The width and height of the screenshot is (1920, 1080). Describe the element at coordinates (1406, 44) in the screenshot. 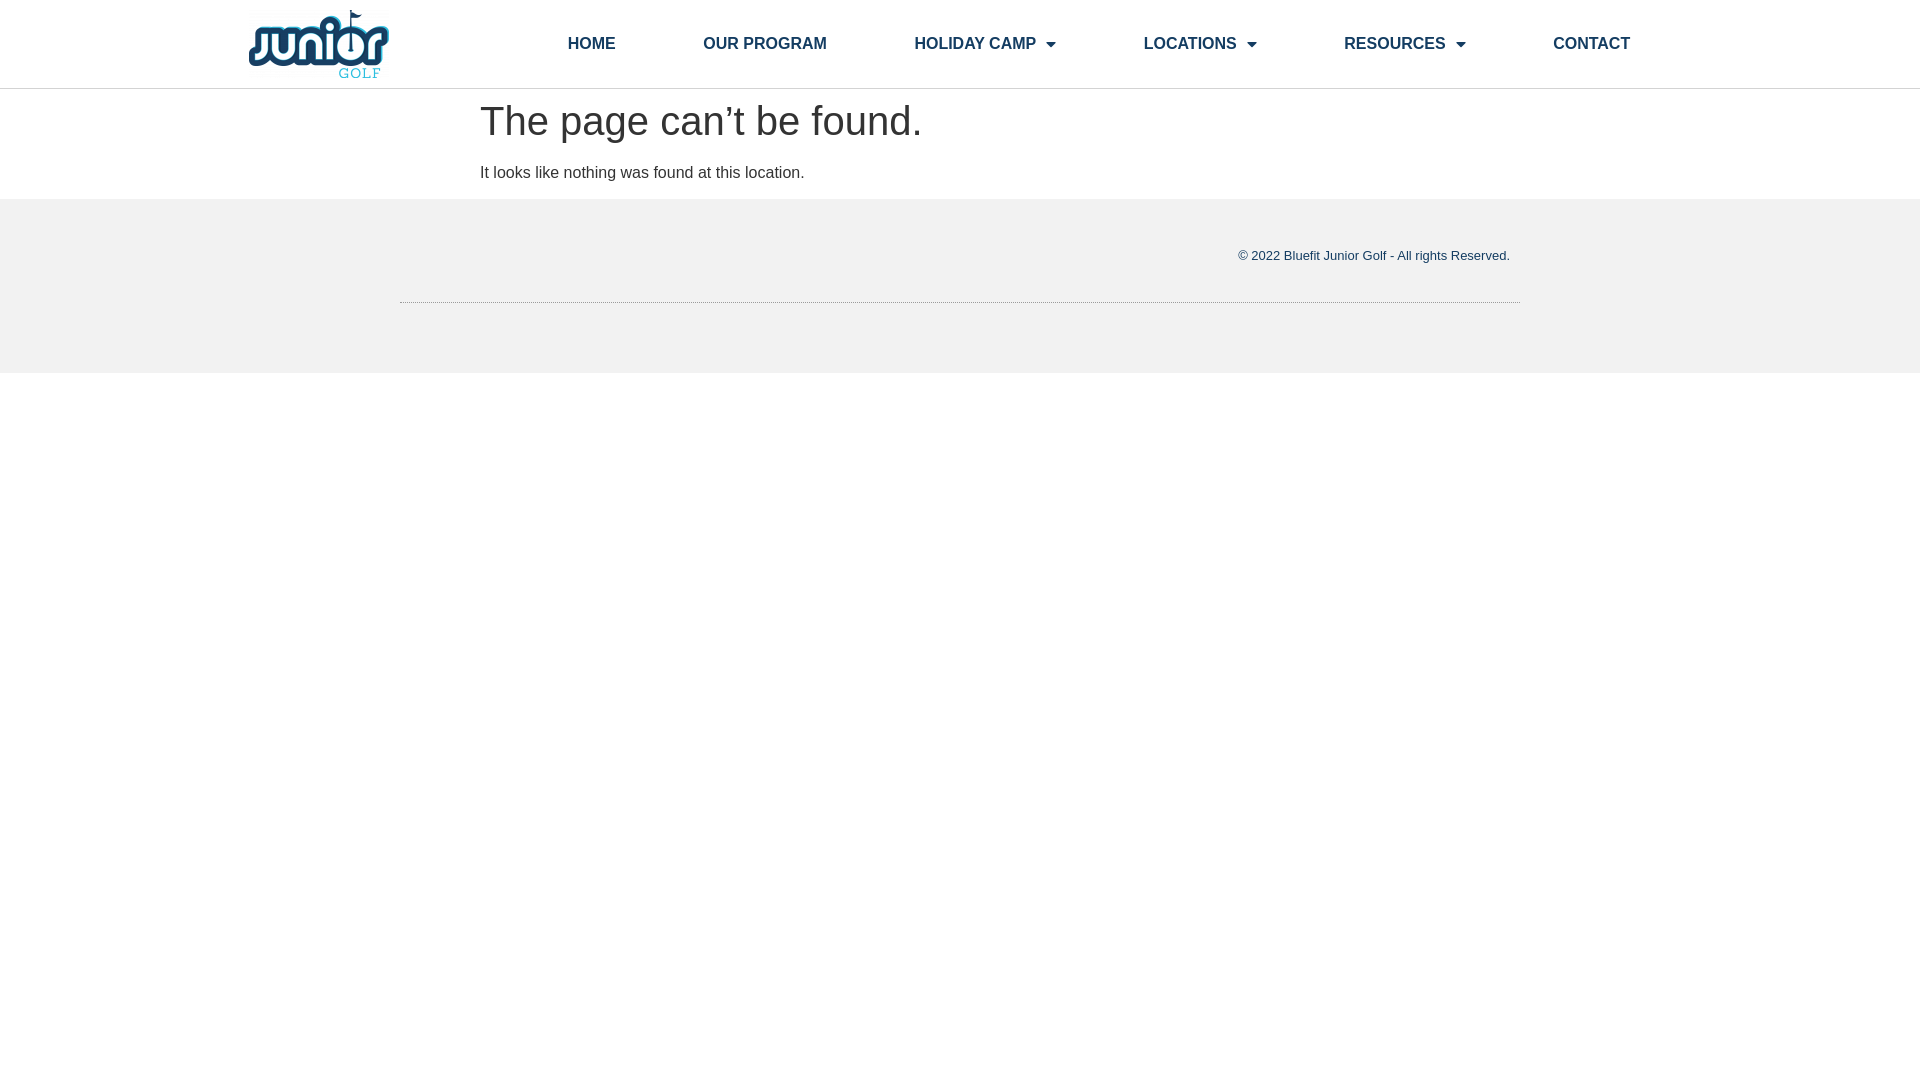

I see `RESOURCES` at that location.